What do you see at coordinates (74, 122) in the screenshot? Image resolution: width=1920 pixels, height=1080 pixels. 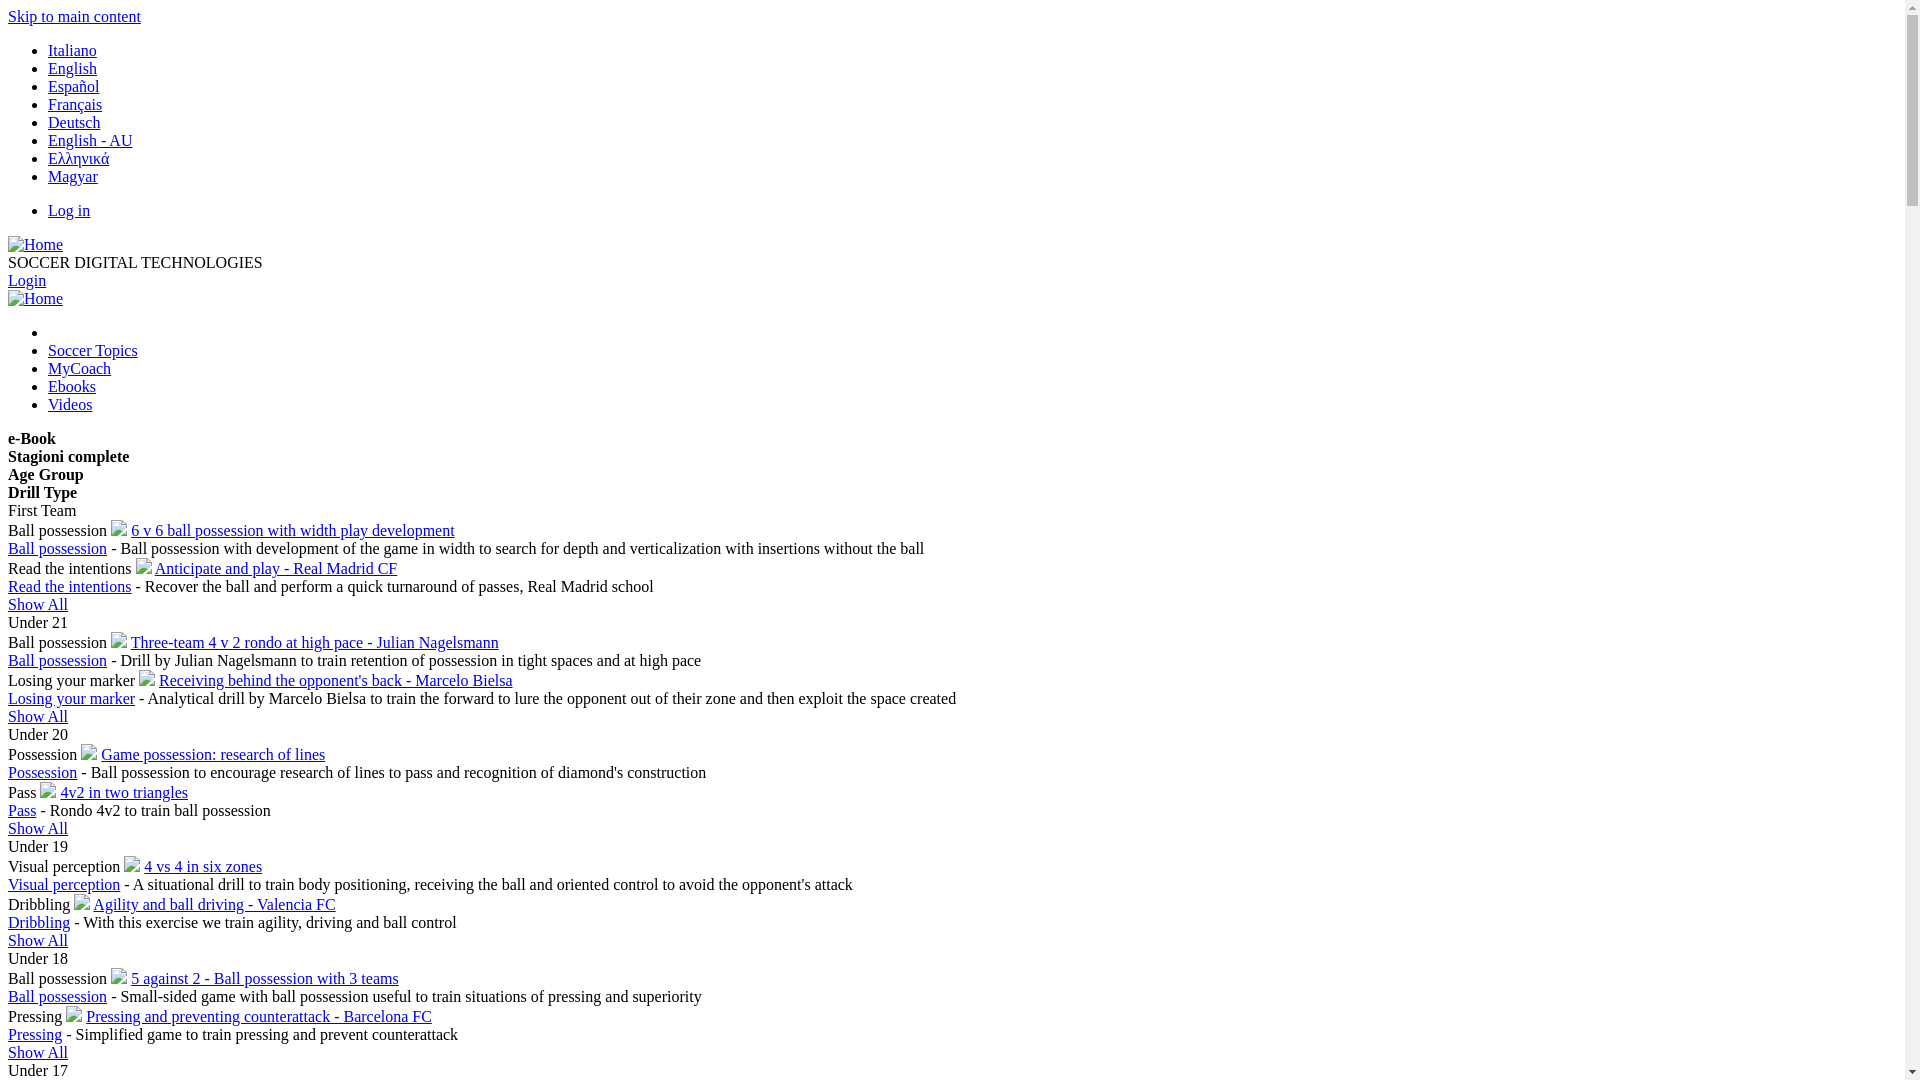 I see `Deutsch` at bounding box center [74, 122].